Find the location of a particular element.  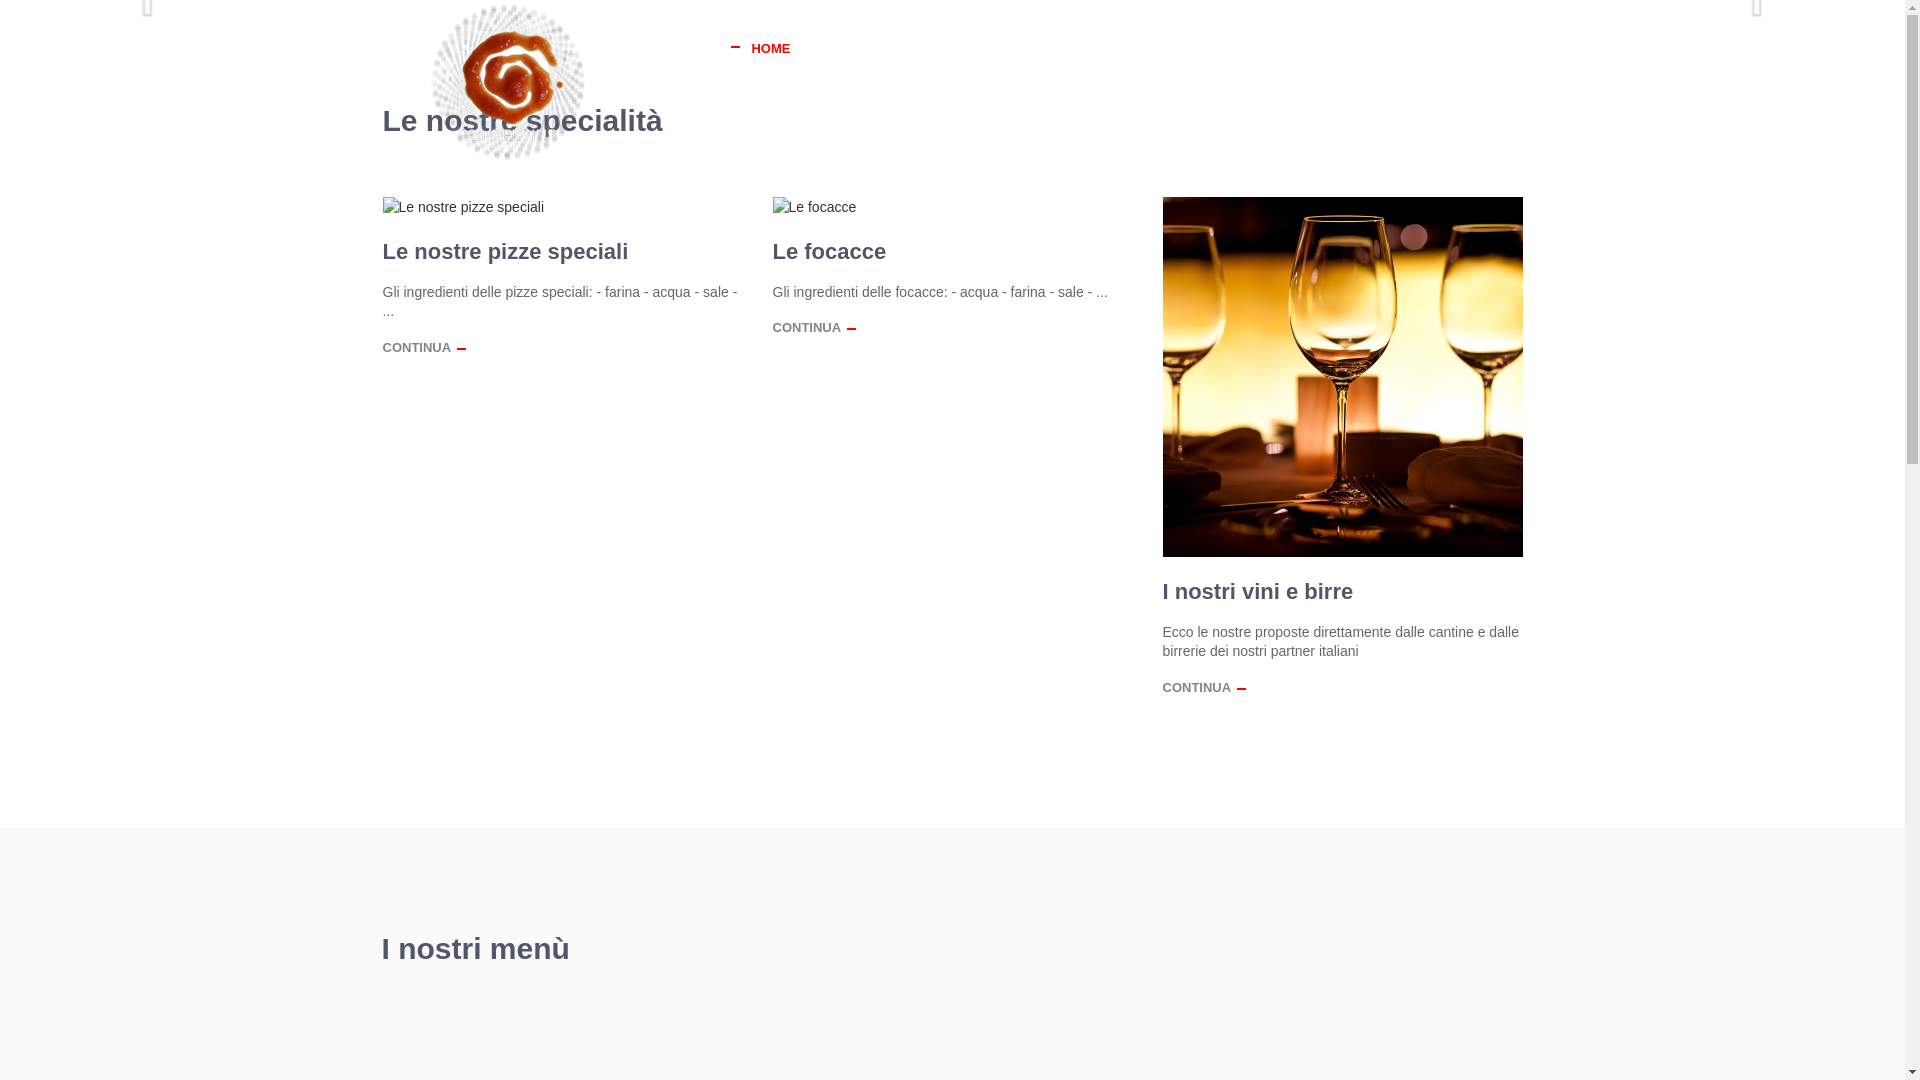

CONTINUA is located at coordinates (416, 348).